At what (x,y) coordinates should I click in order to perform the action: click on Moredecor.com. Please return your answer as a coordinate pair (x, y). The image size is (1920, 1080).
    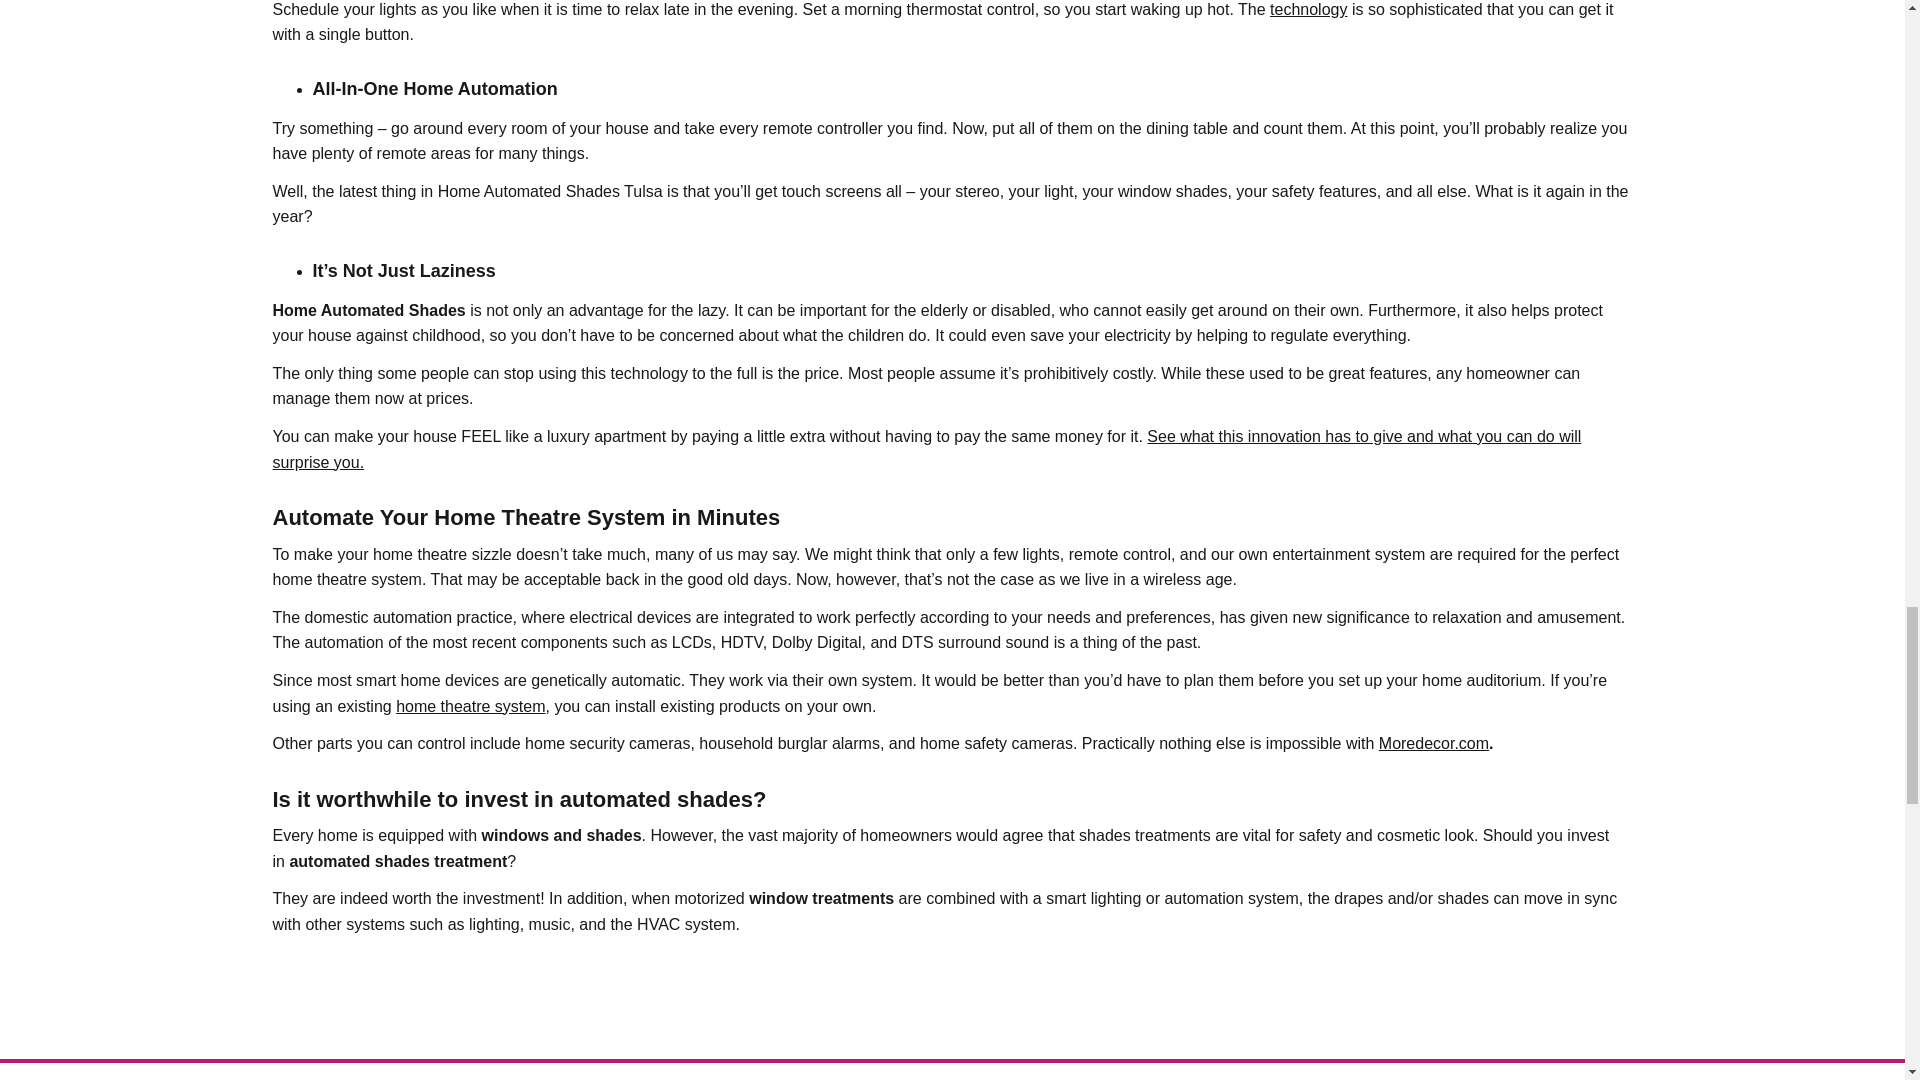
    Looking at the image, I should click on (1434, 743).